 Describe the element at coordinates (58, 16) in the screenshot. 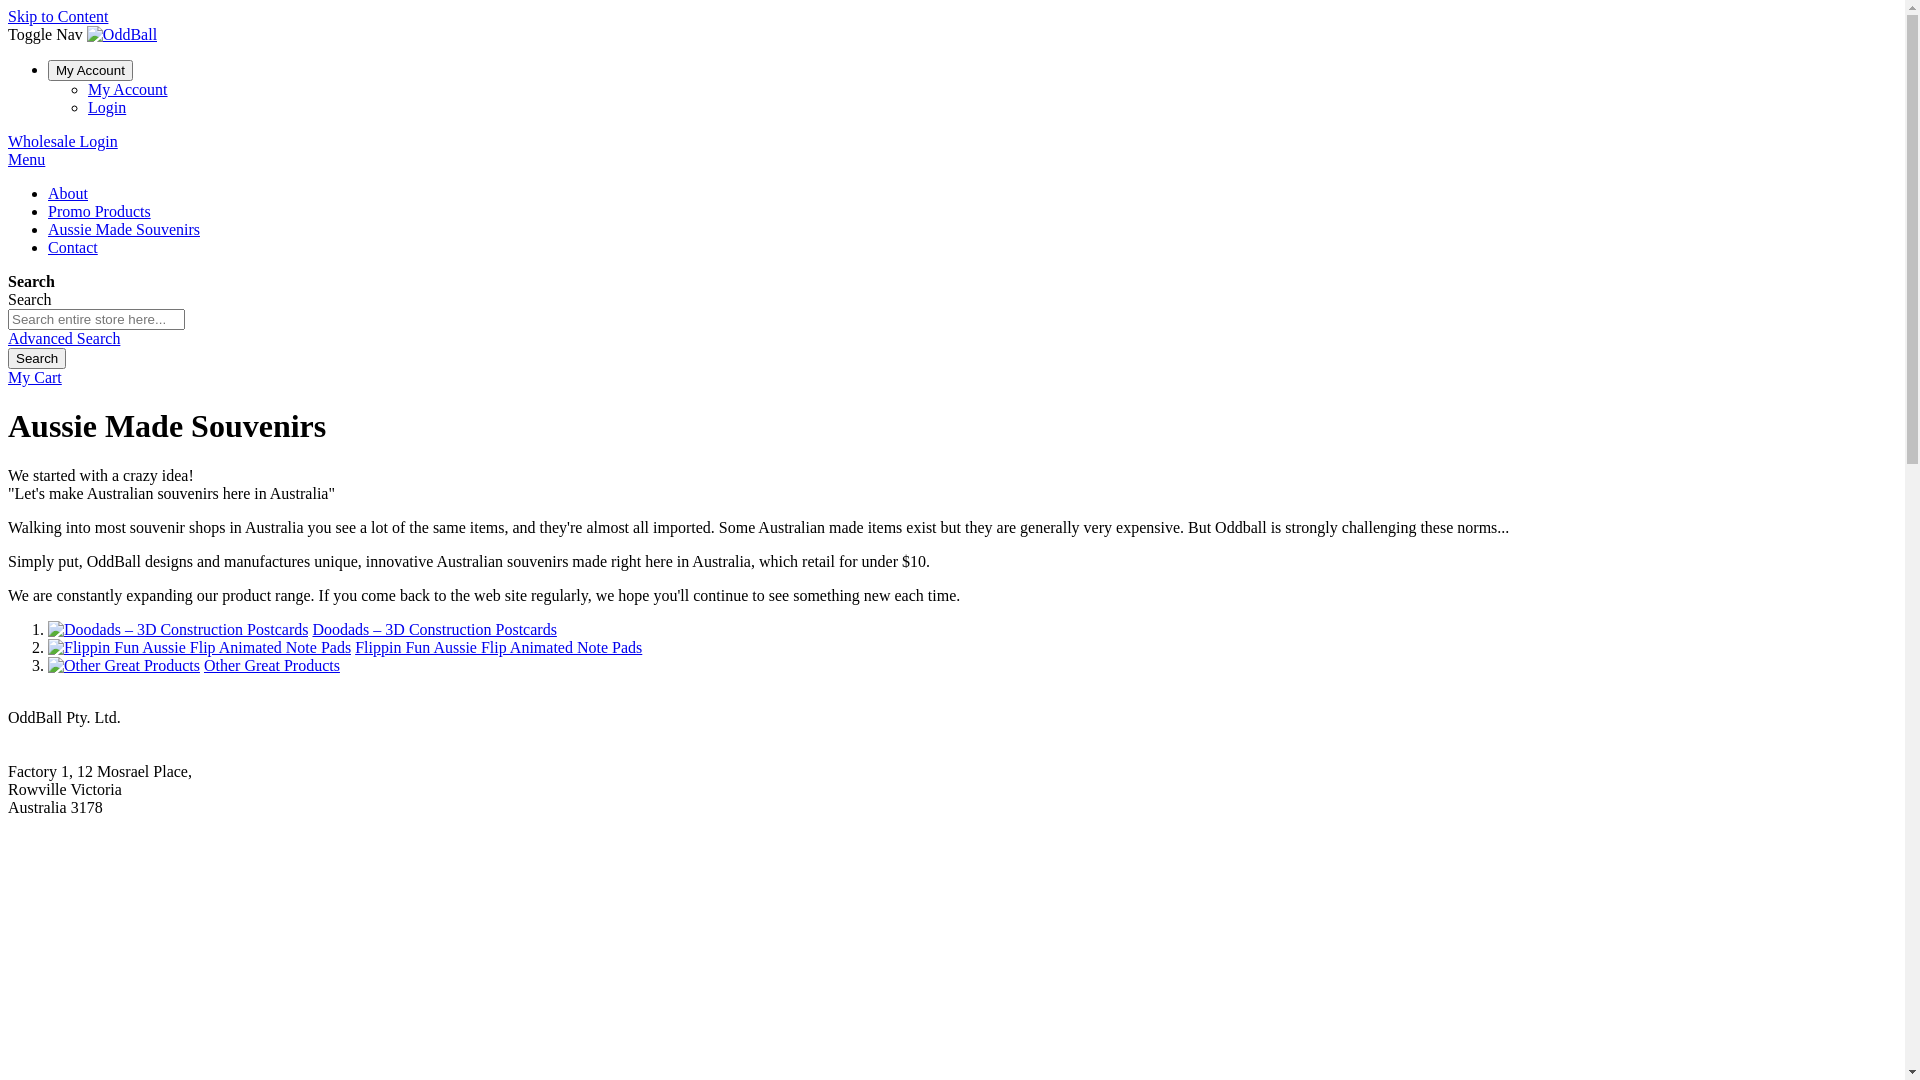

I see `Skip to Content` at that location.